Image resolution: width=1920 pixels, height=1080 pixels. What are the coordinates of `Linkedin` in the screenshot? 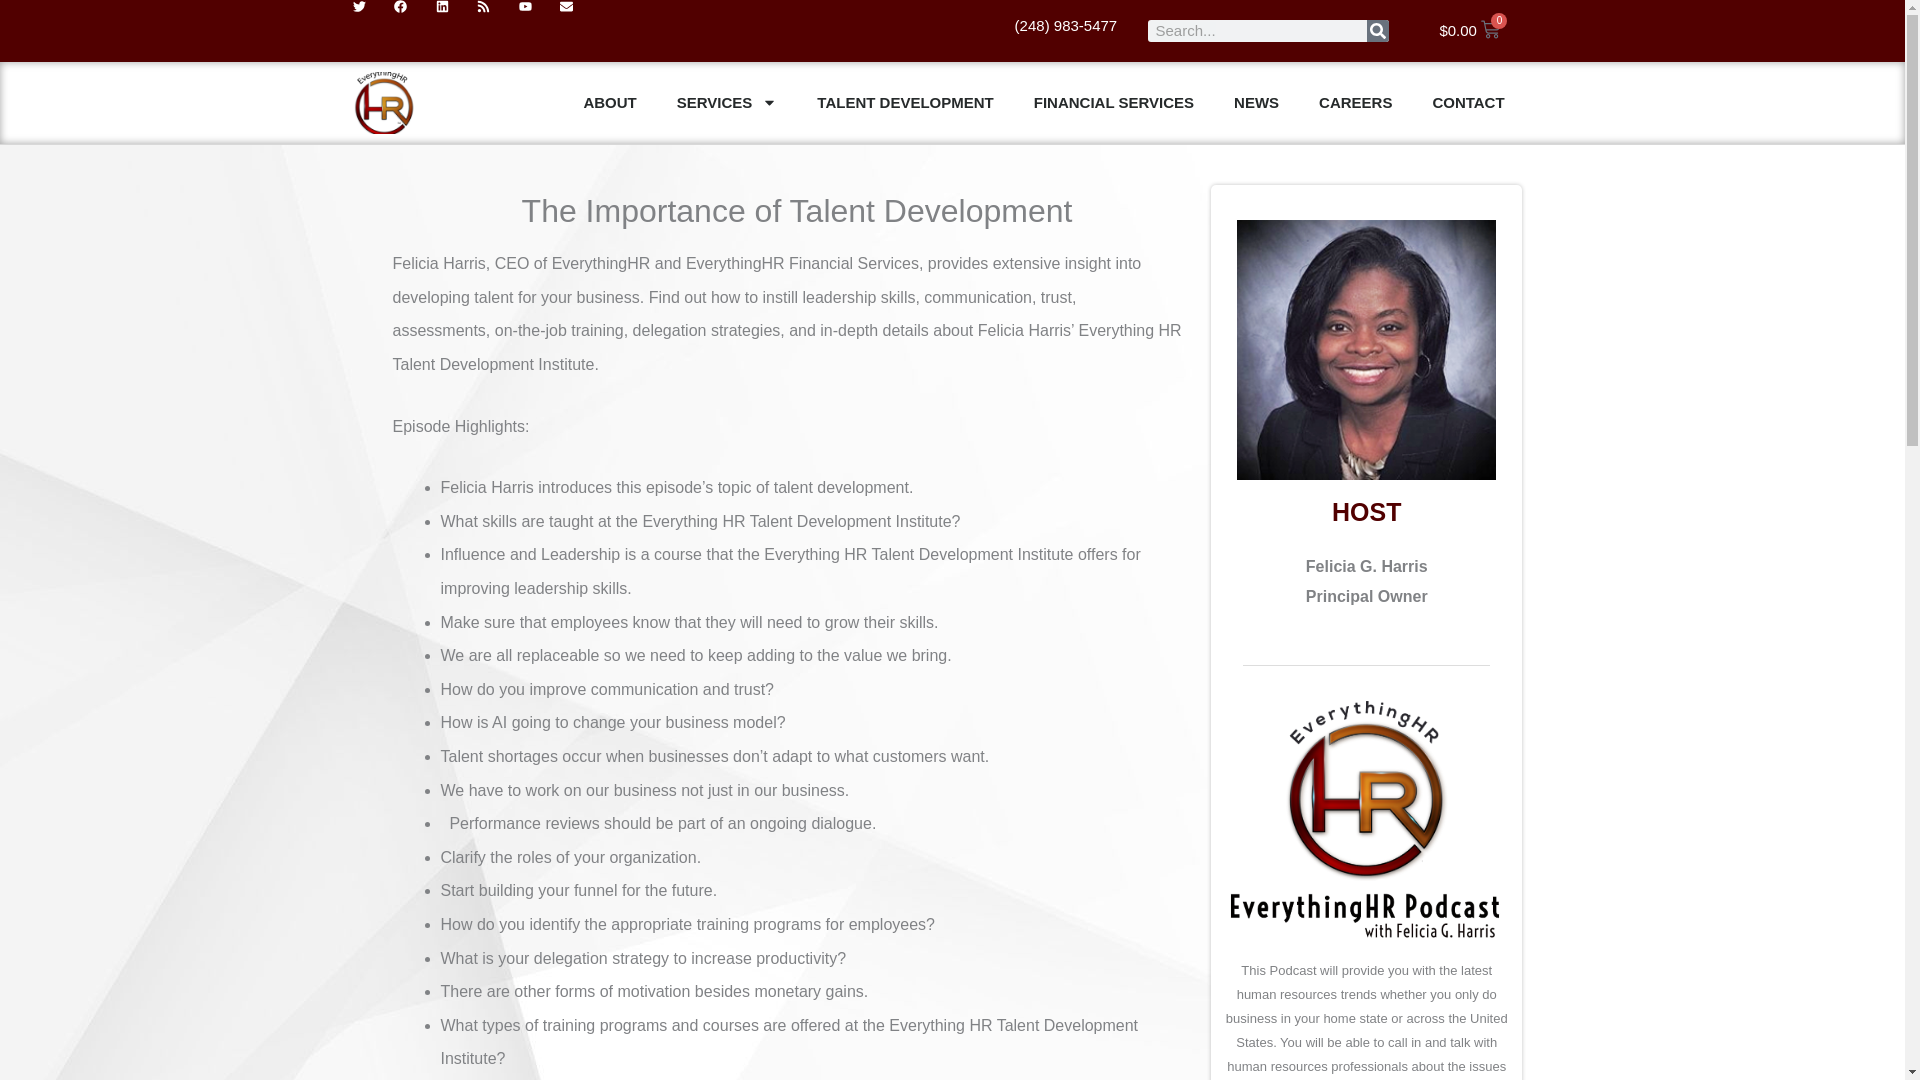 It's located at (456, 21).